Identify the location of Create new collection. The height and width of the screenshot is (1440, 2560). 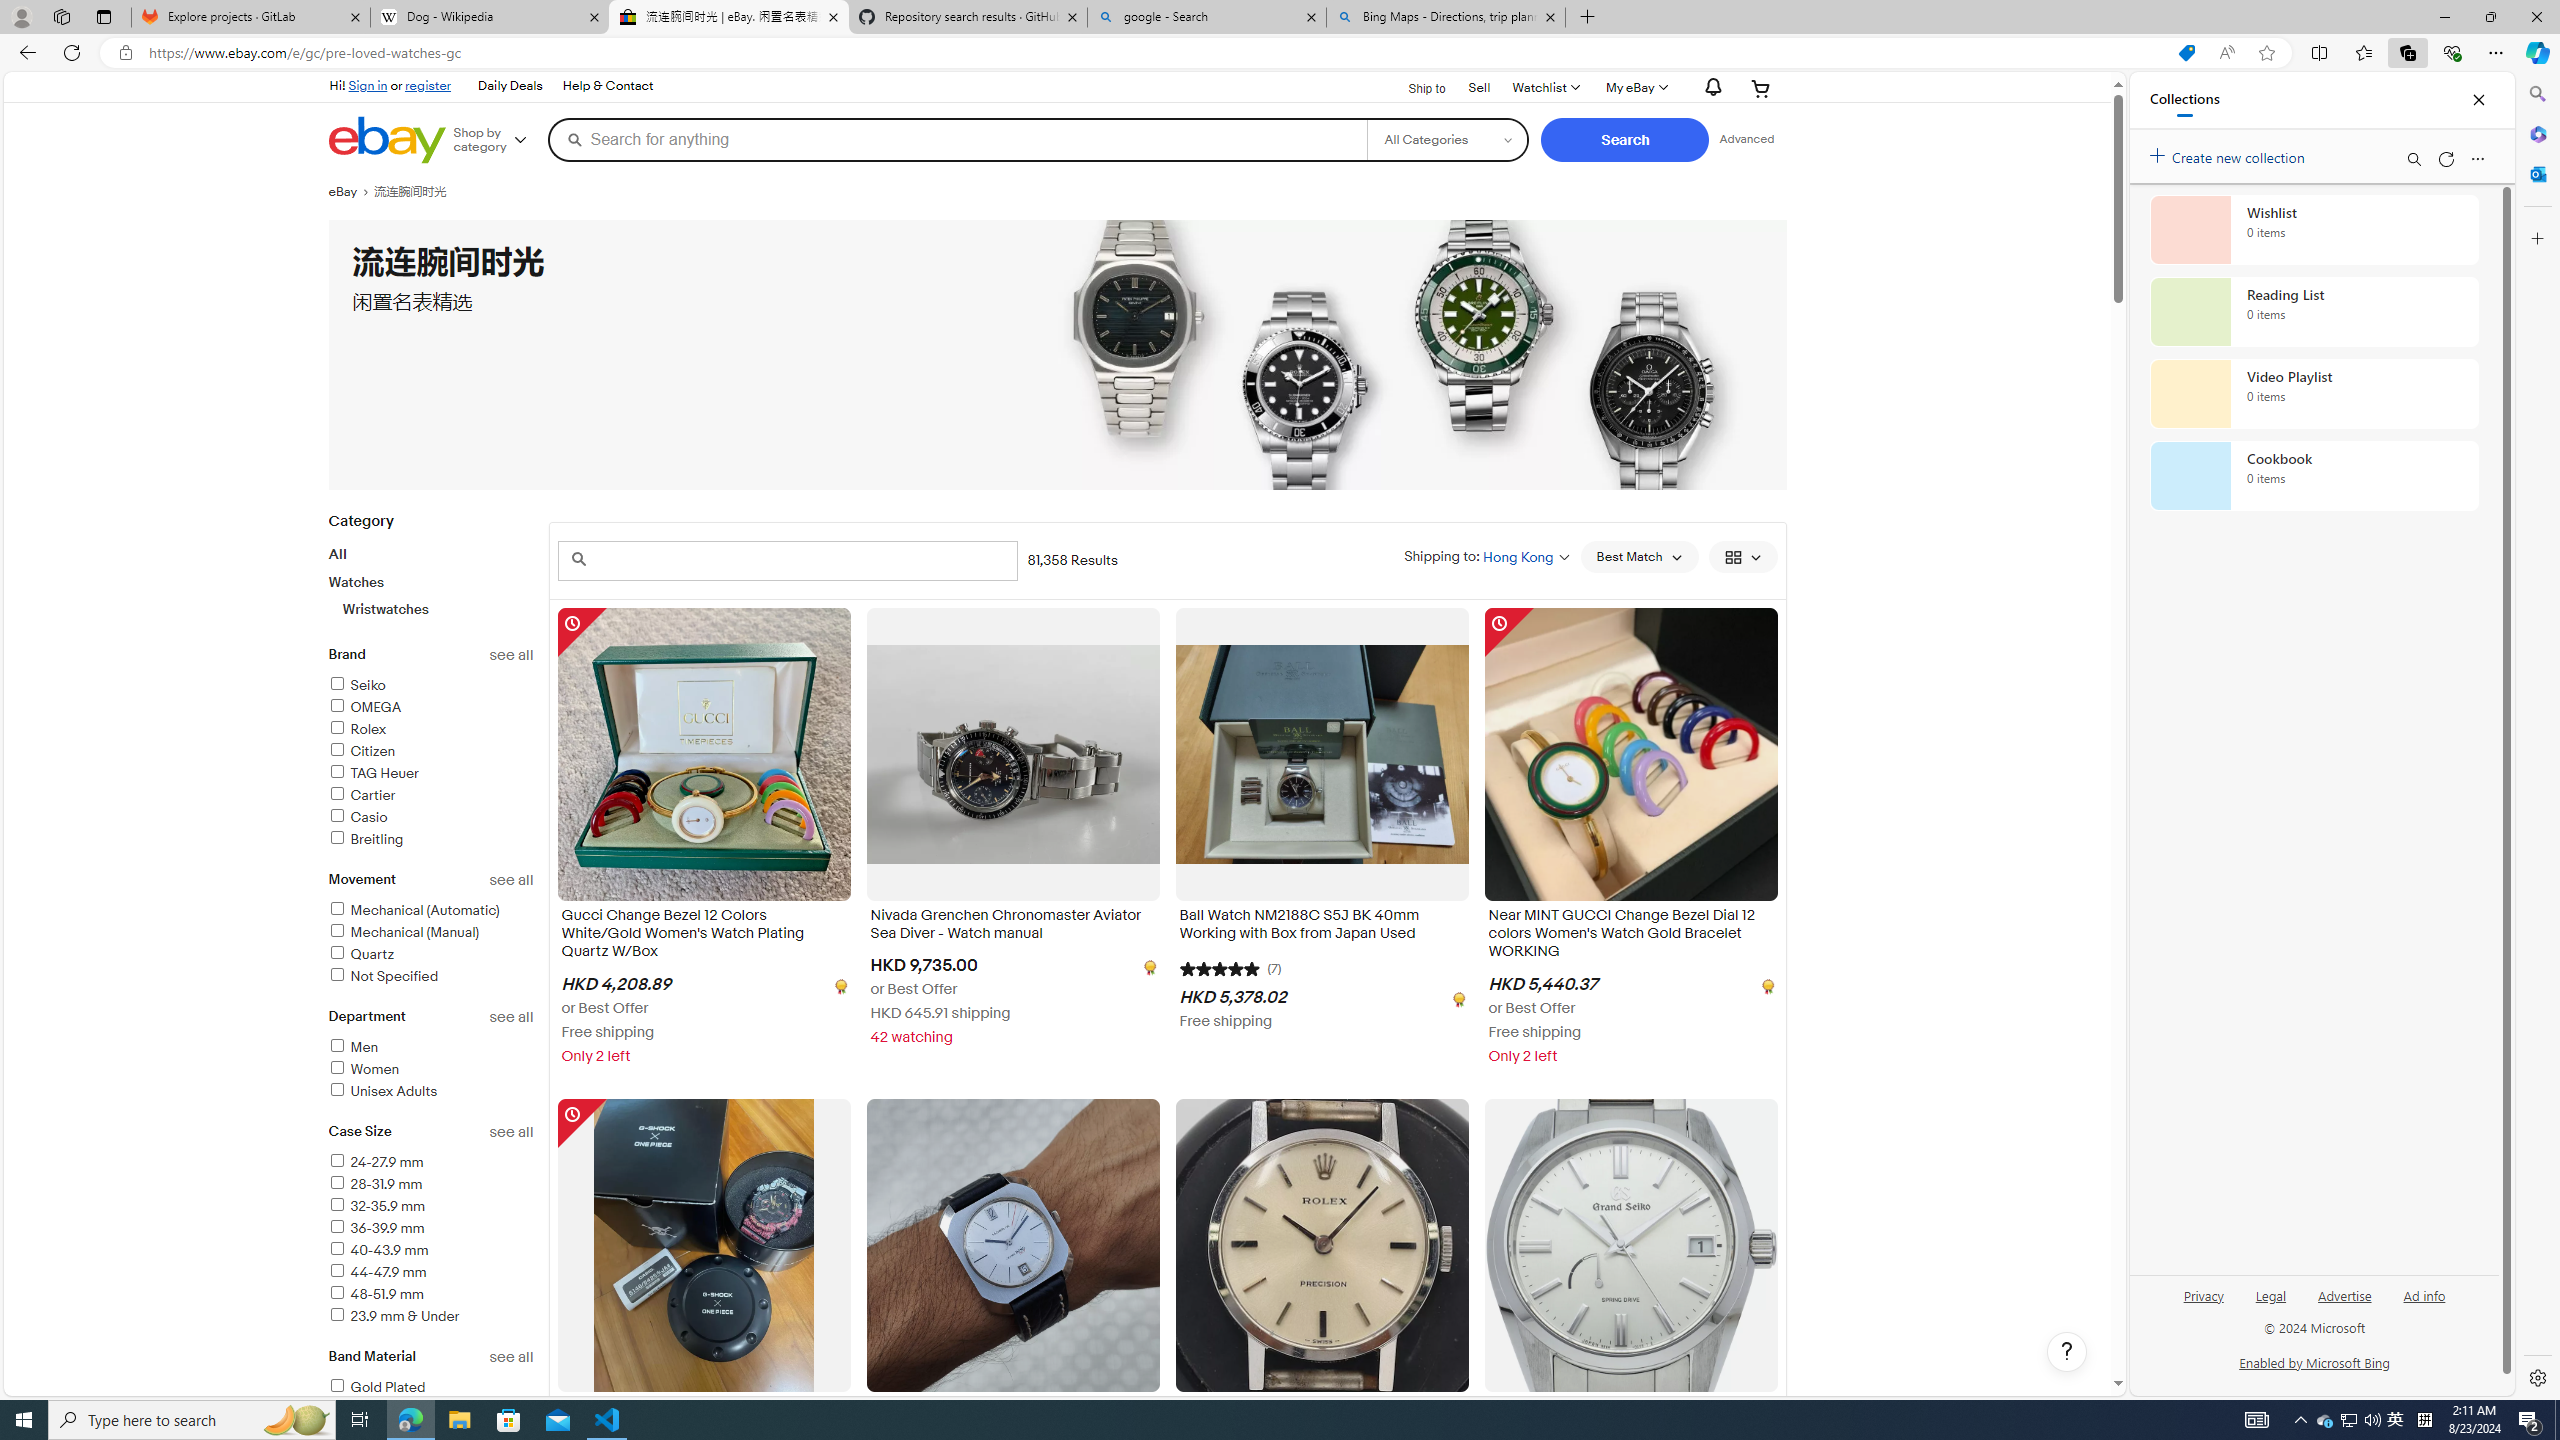
(2230, 154).